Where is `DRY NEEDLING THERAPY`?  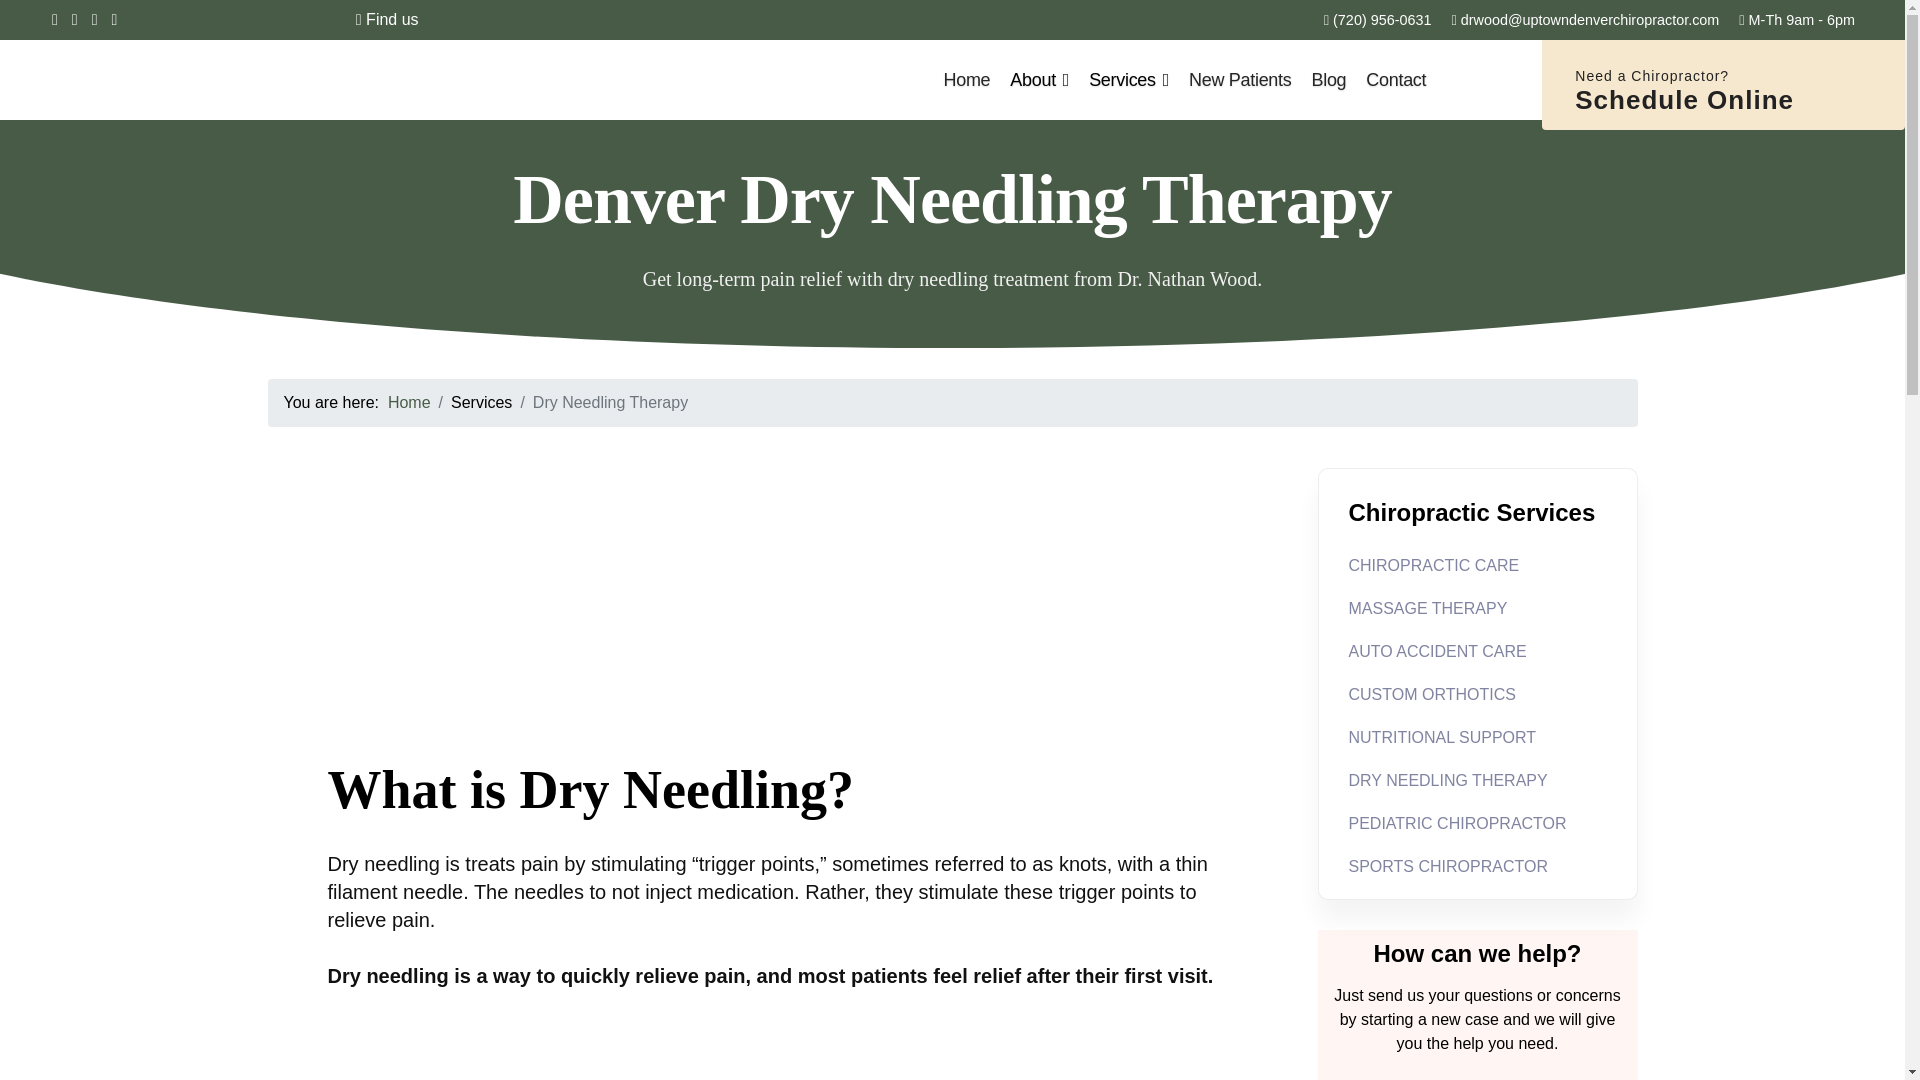 DRY NEEDLING THERAPY is located at coordinates (1476, 779).